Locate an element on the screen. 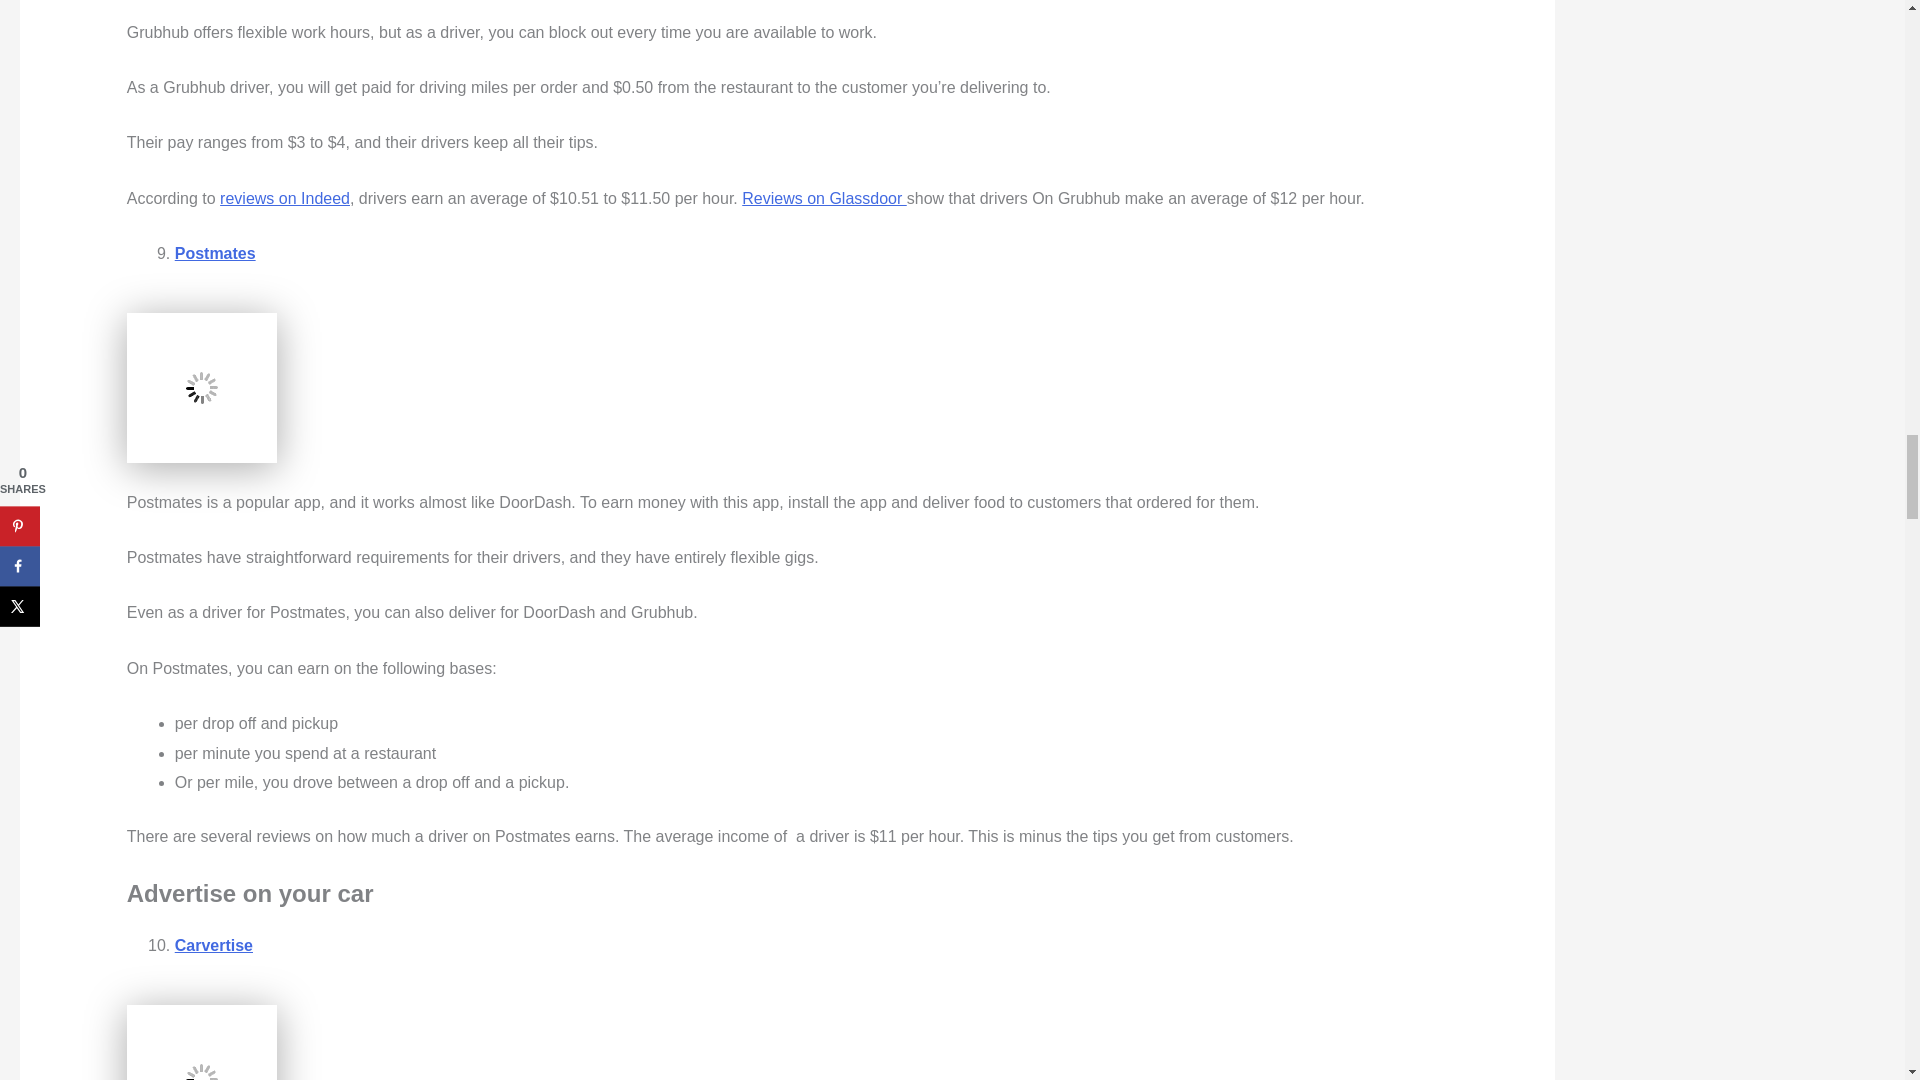 Image resolution: width=1920 pixels, height=1080 pixels. reviews on Indeed is located at coordinates (284, 198).